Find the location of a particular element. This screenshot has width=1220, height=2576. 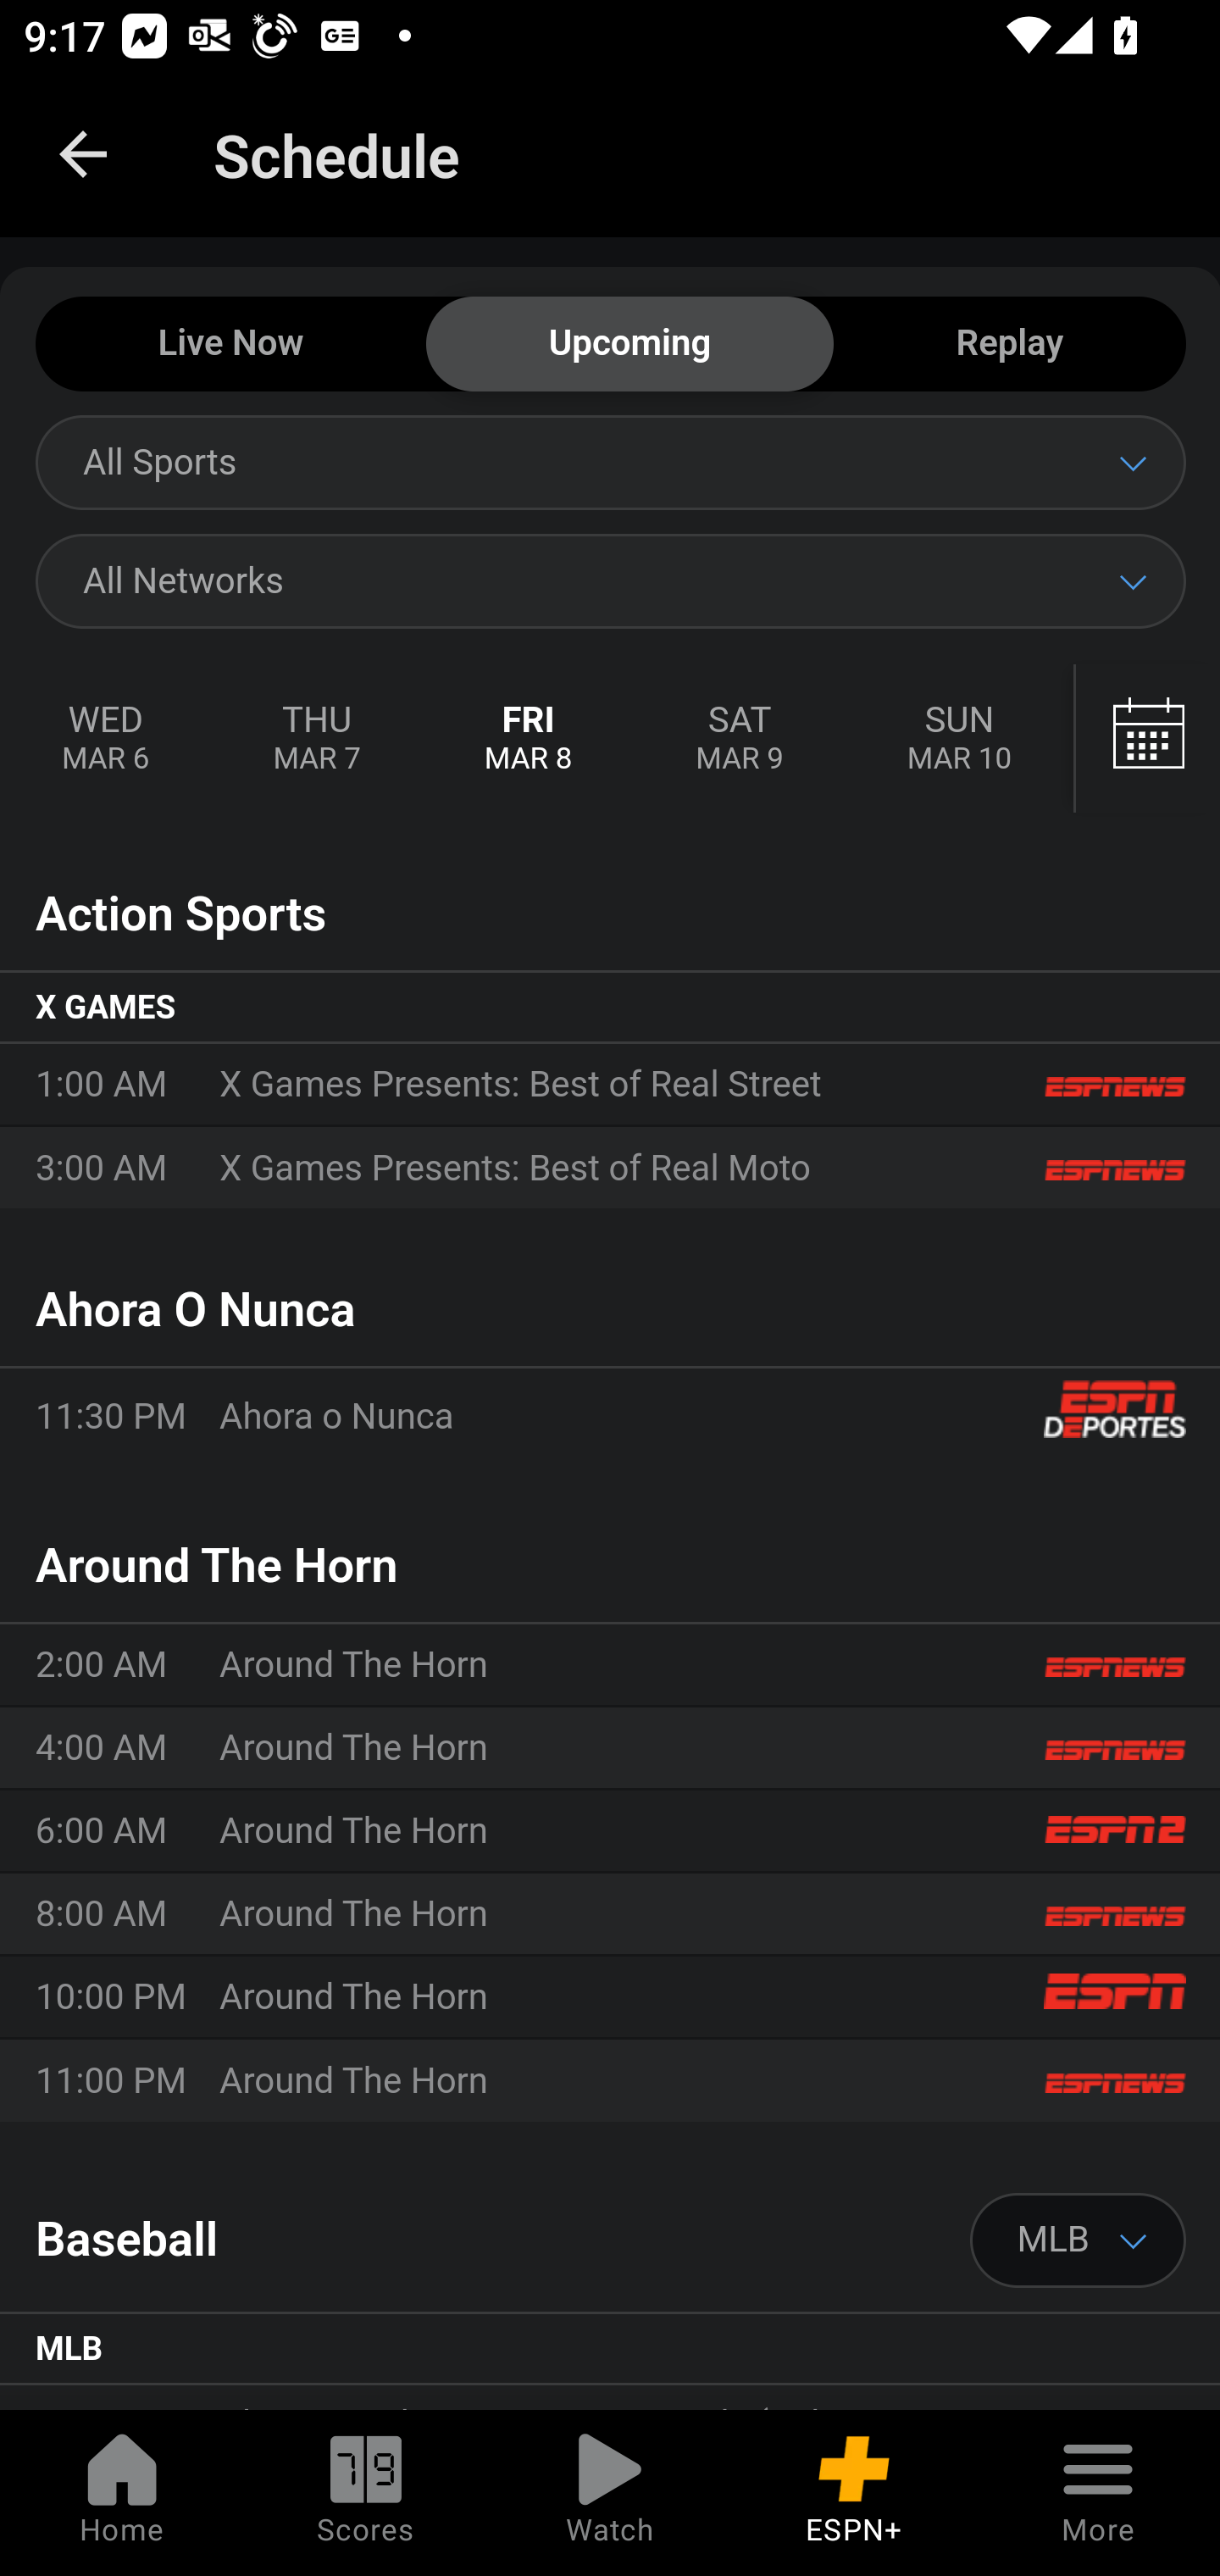

THU MAR 7 is located at coordinates (316, 739).